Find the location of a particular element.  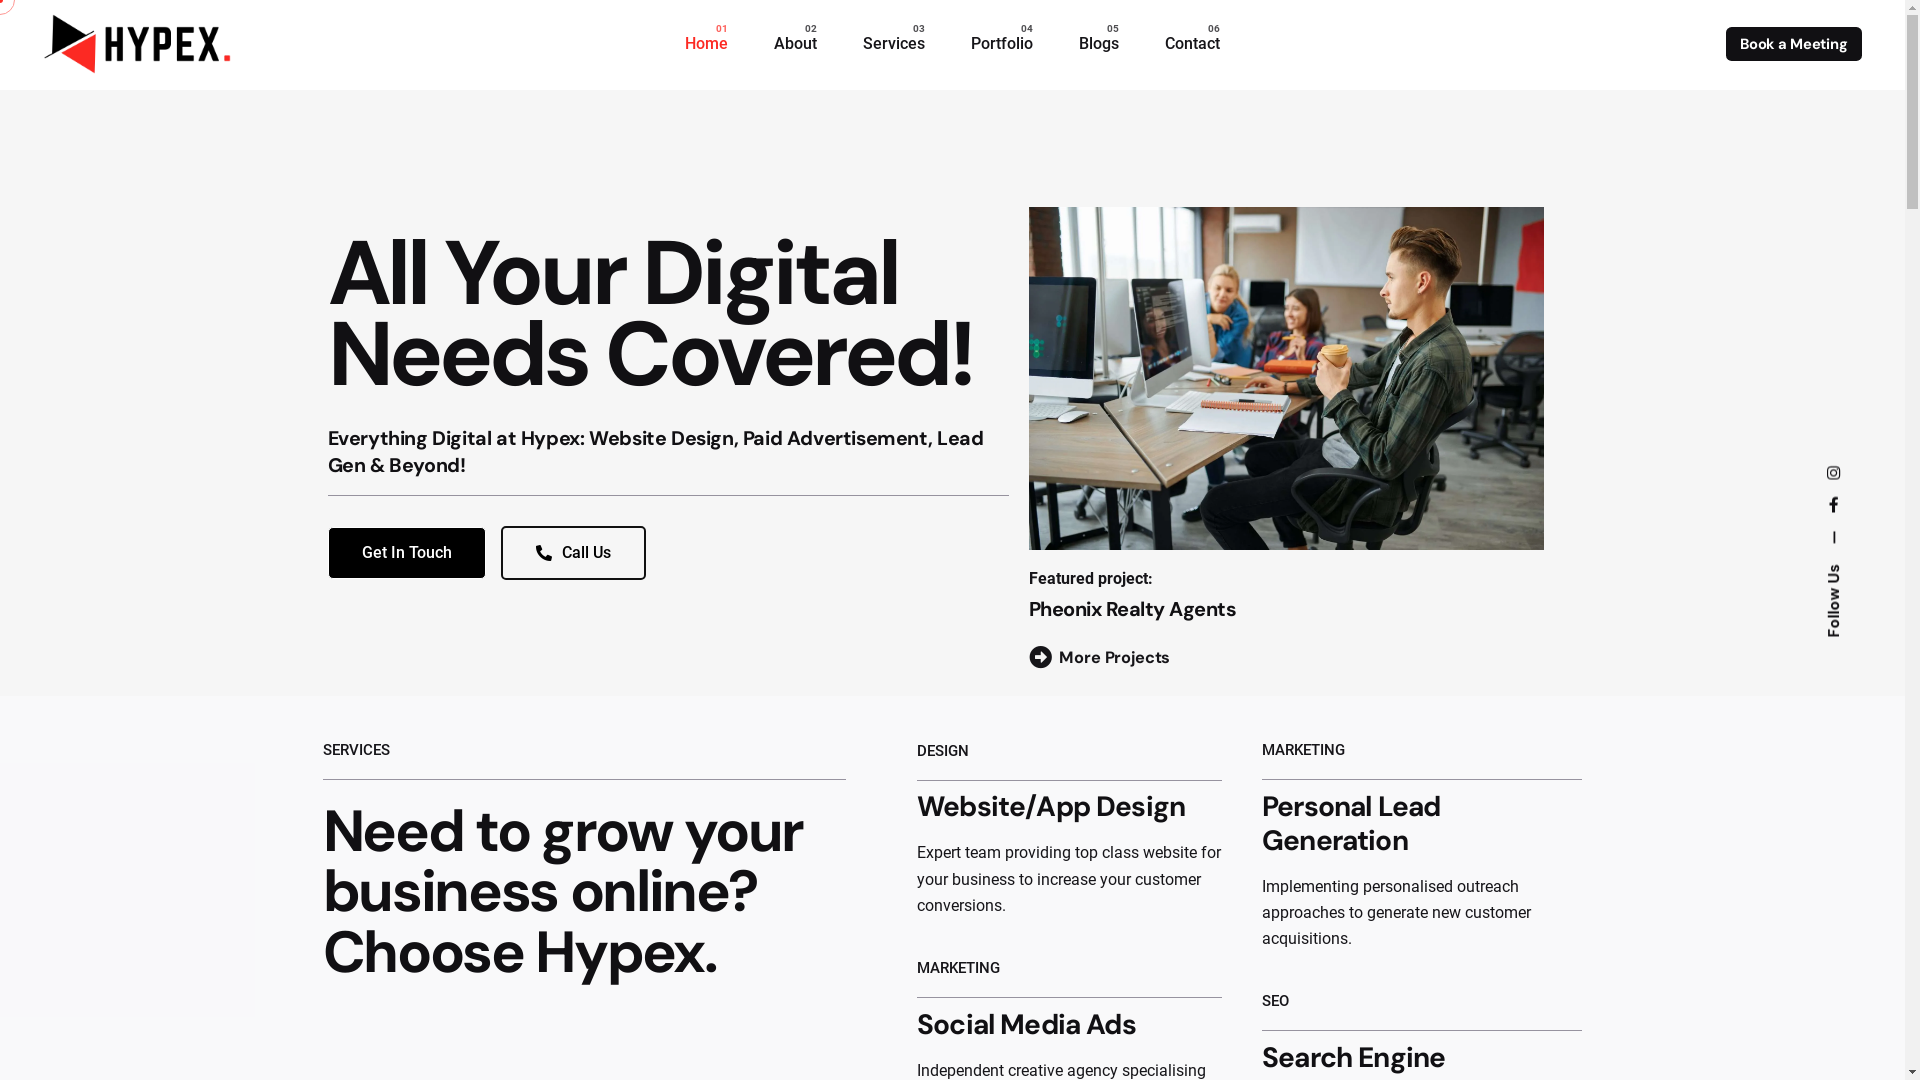

More Projects is located at coordinates (1100, 658).